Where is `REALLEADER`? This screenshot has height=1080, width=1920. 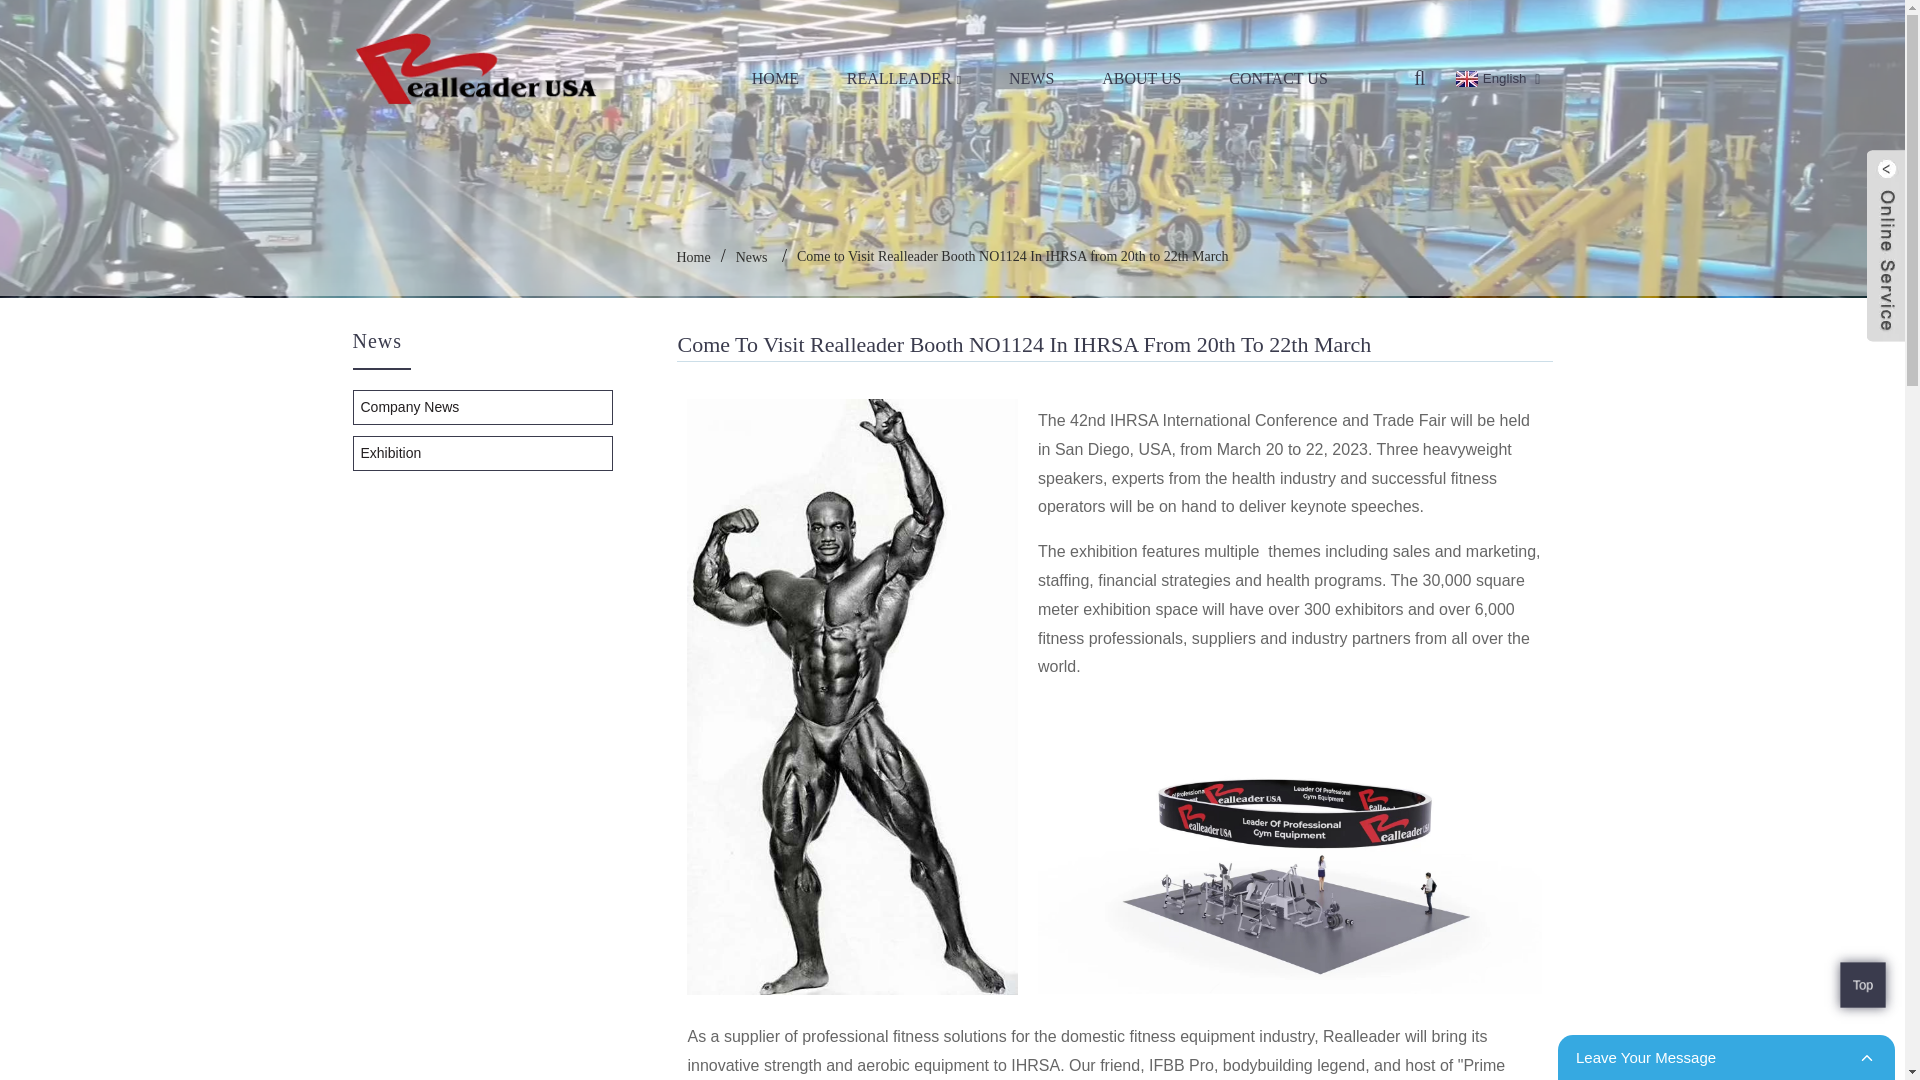
REALLEADER is located at coordinates (904, 76).